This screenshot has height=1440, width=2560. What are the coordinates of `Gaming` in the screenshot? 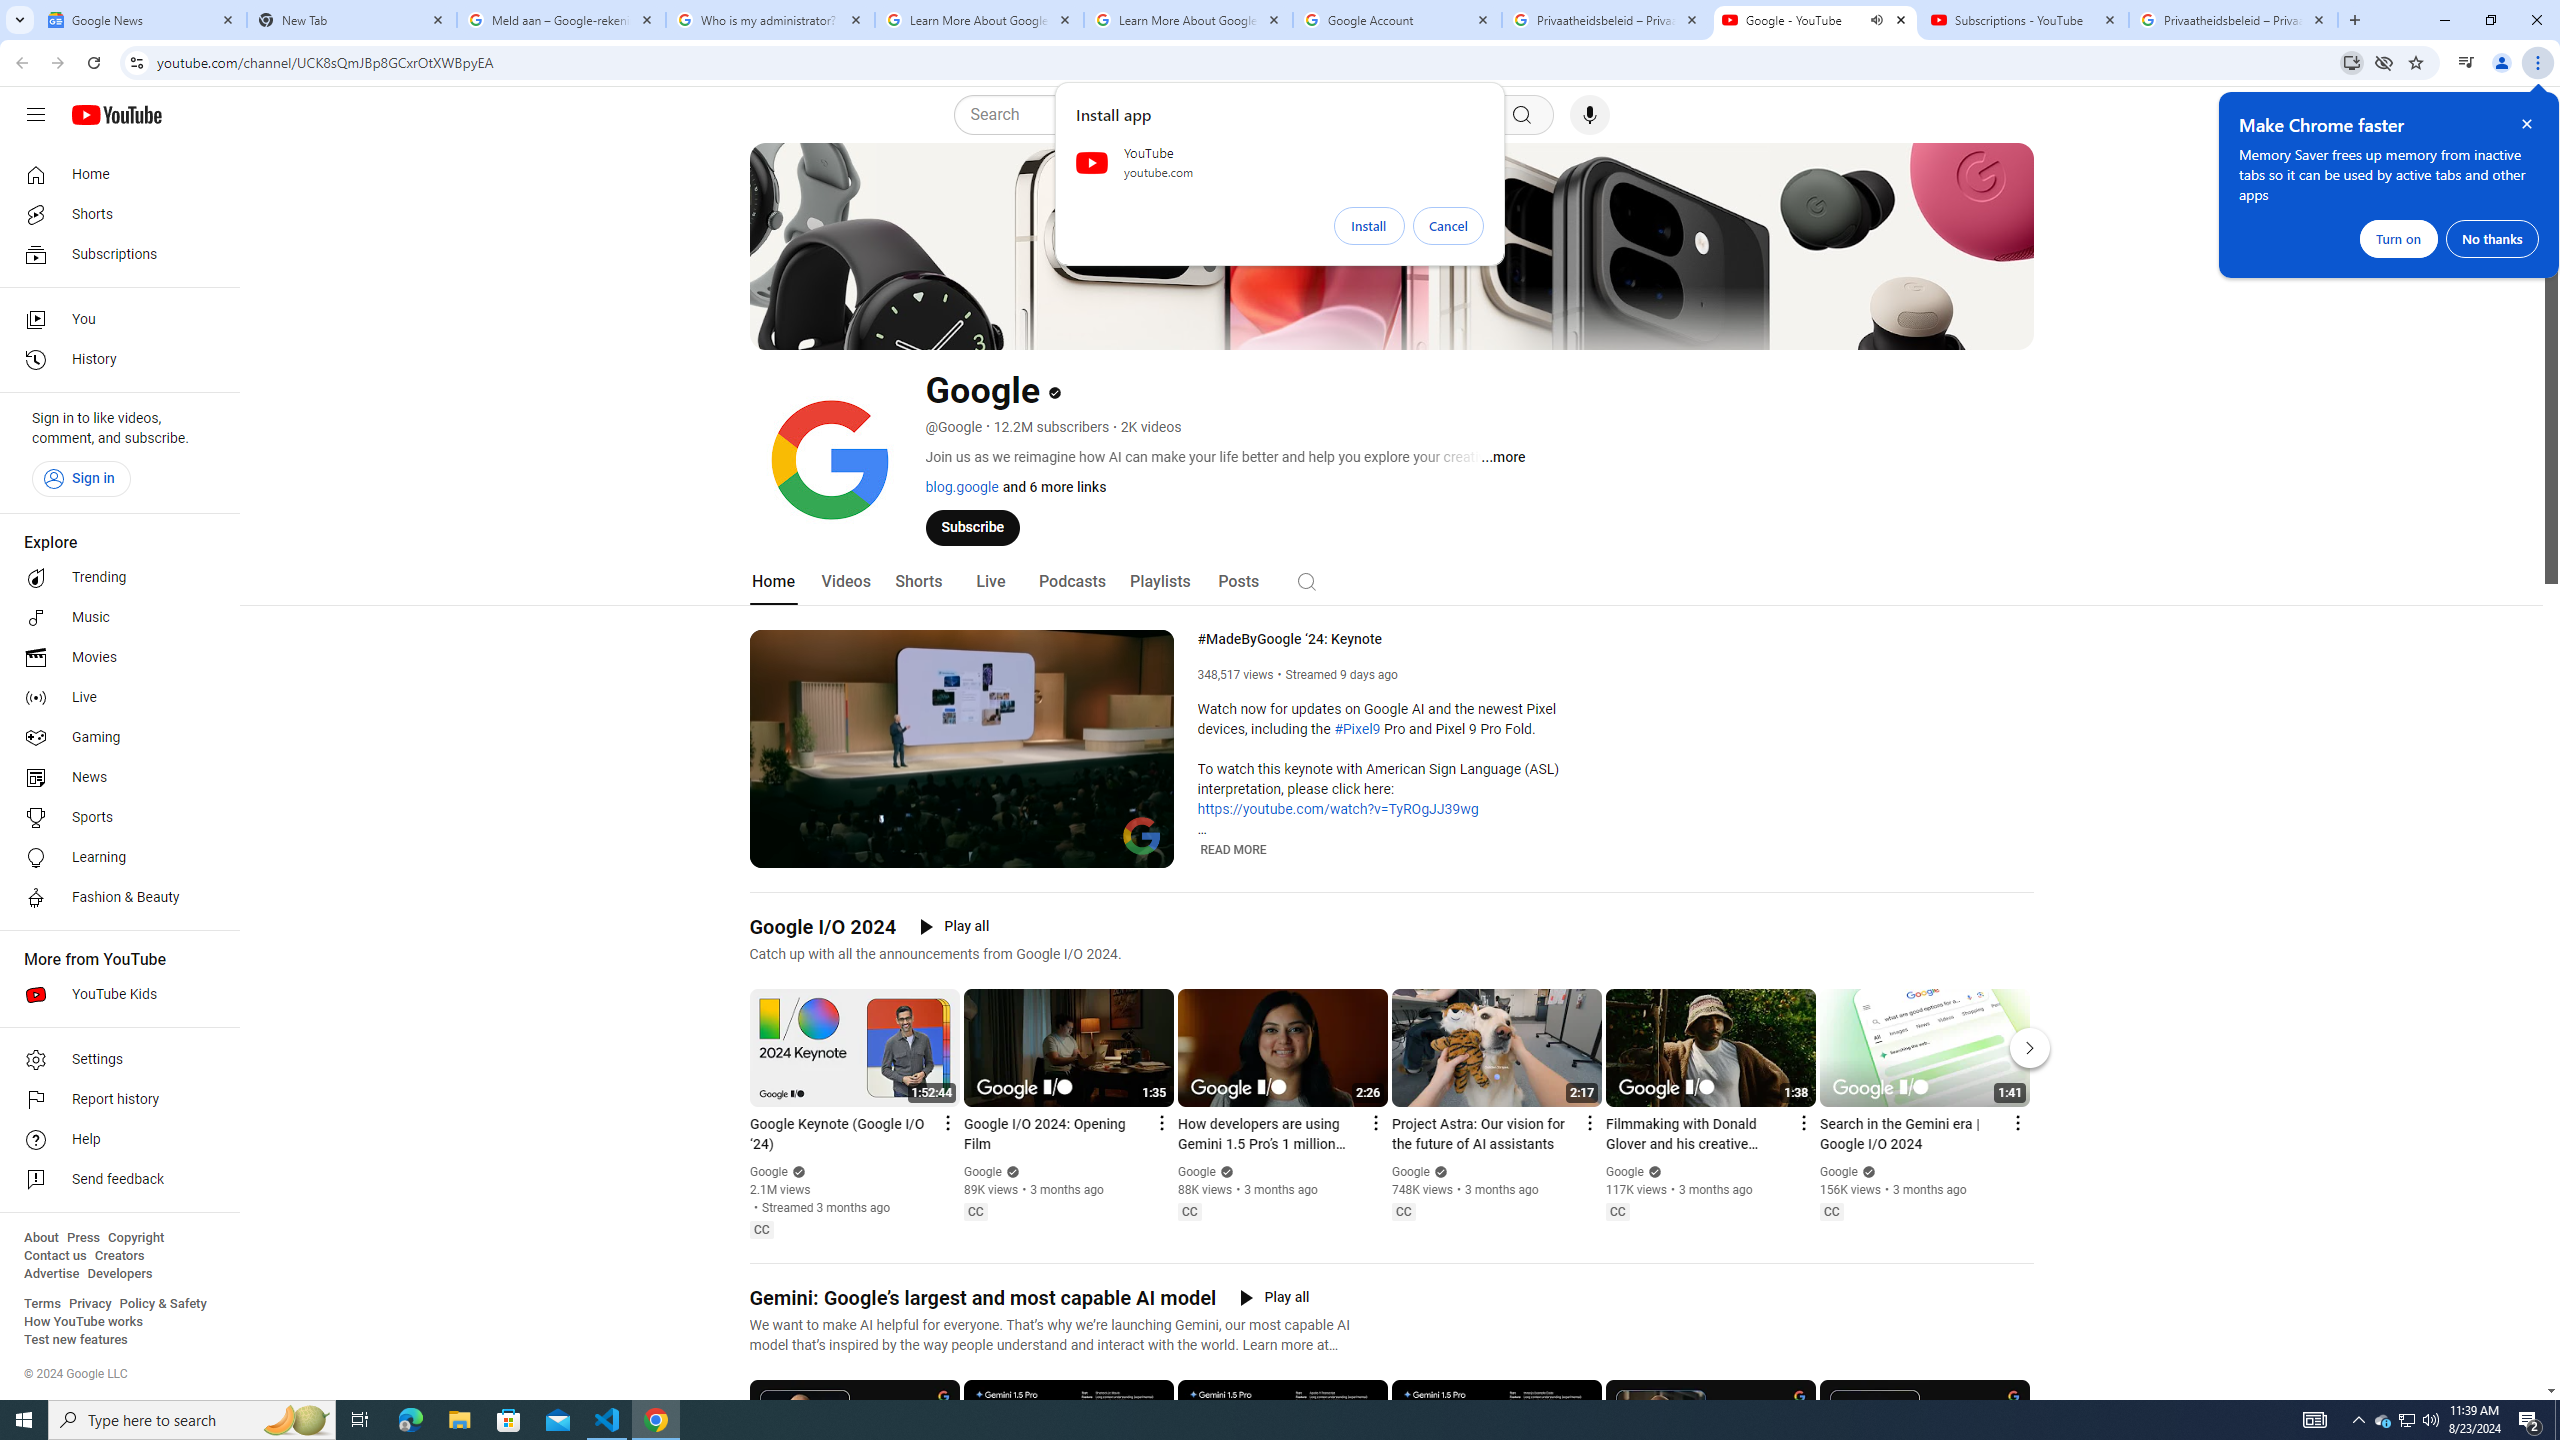 It's located at (114, 738).